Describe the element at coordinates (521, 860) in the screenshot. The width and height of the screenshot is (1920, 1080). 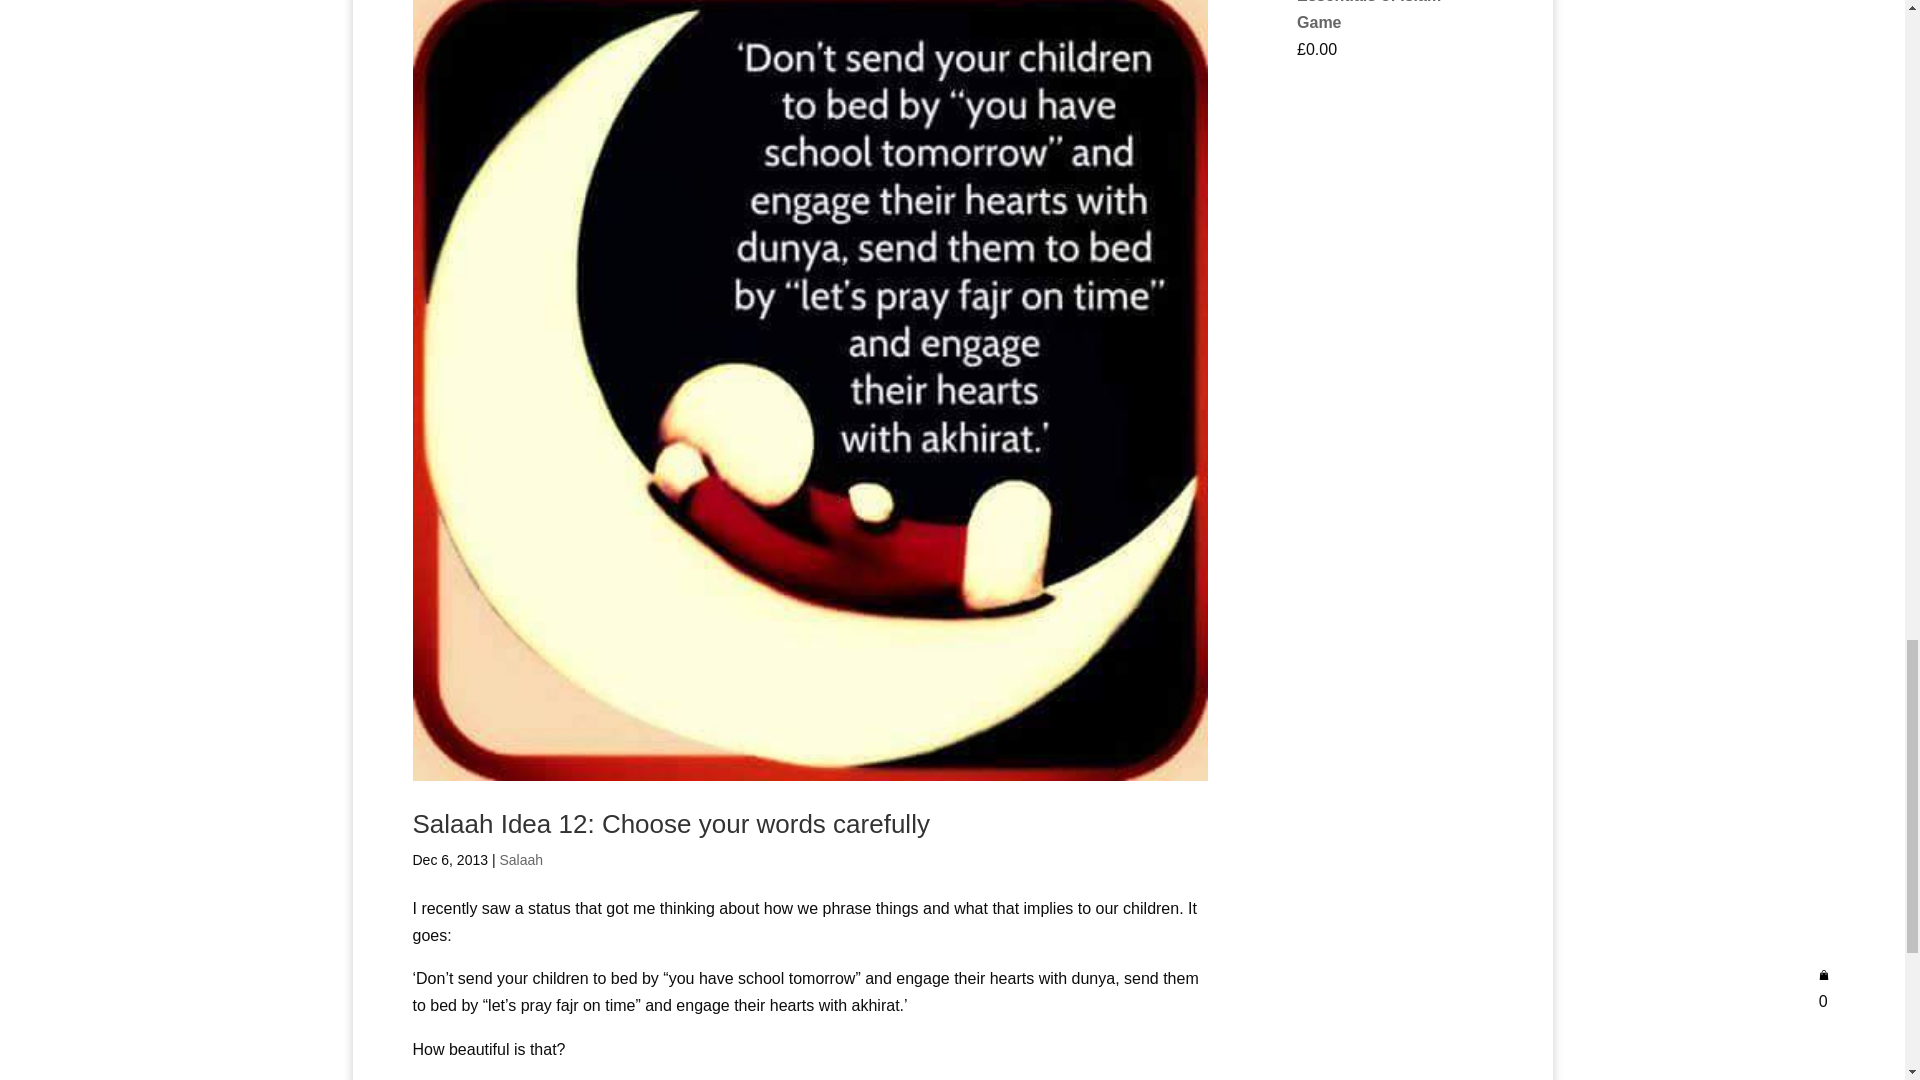
I see `Salaah` at that location.